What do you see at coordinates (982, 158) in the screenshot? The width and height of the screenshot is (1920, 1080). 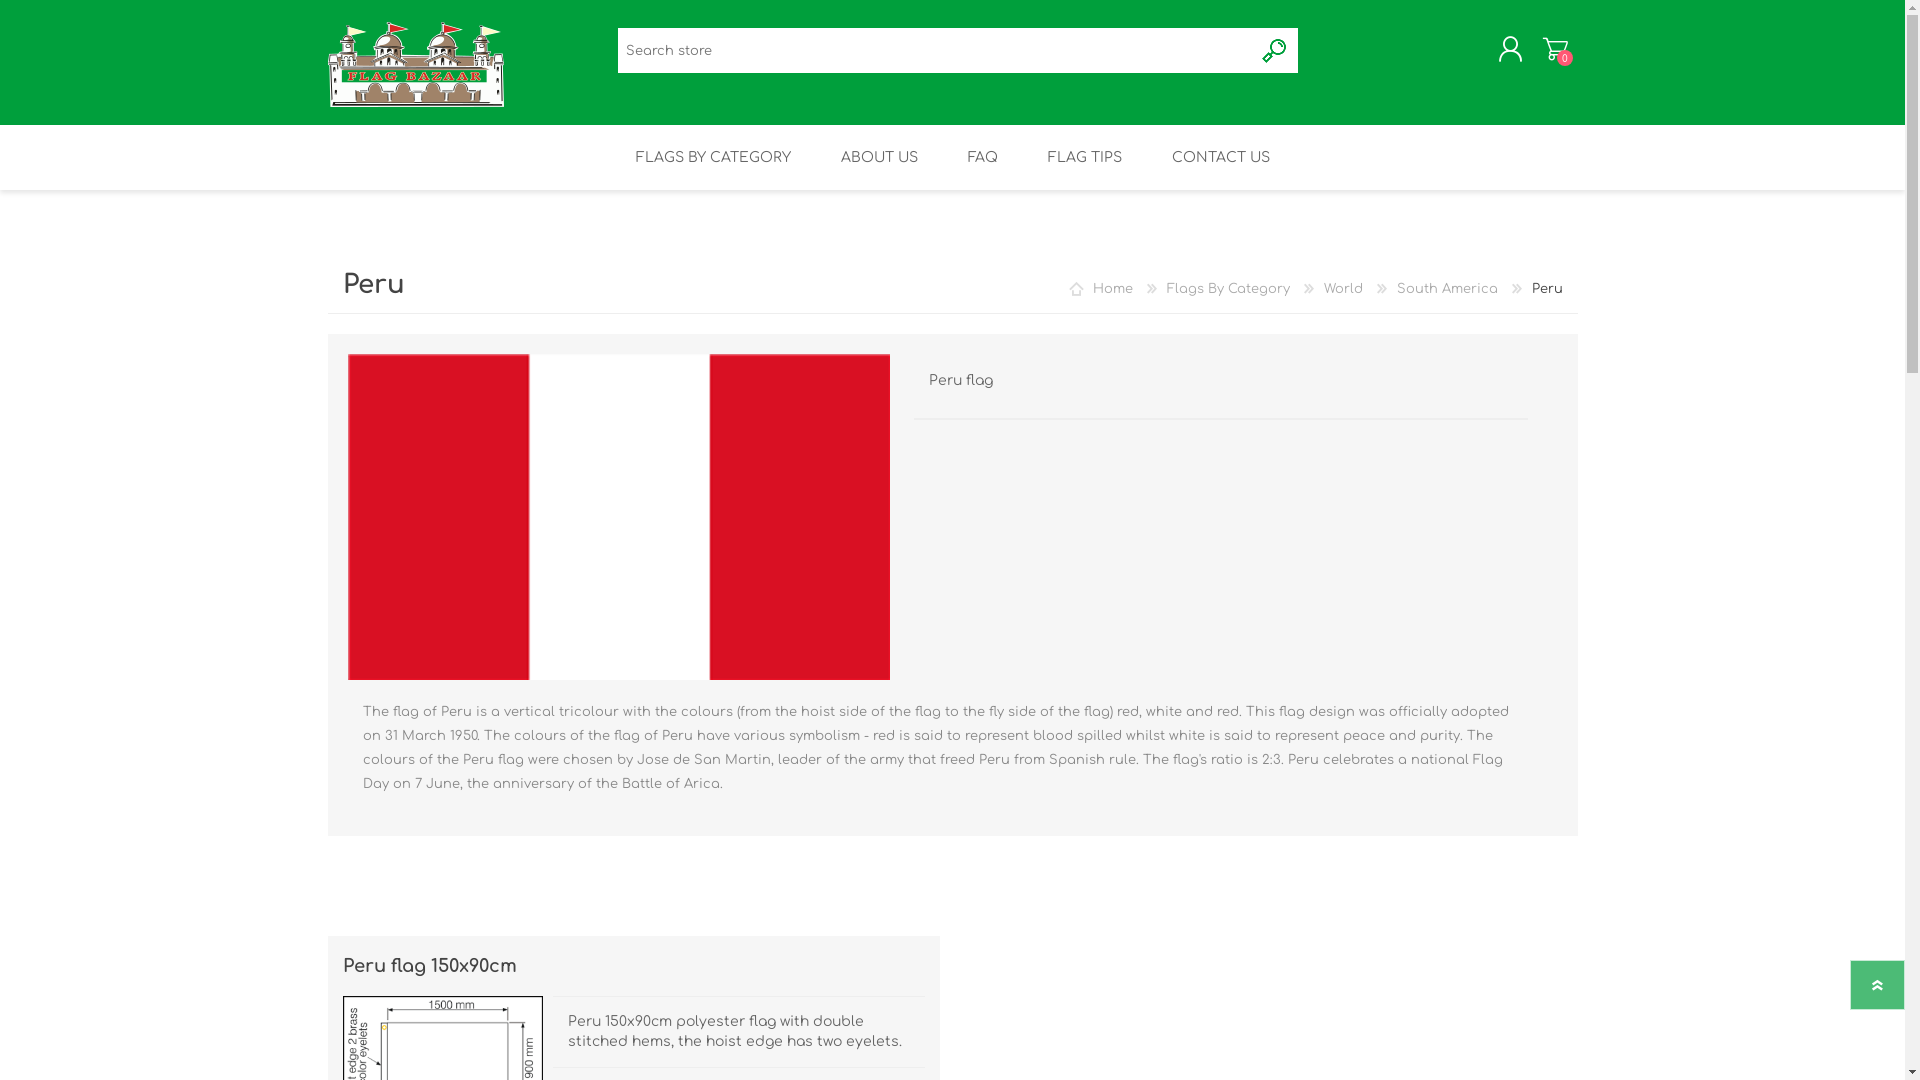 I see `FAQ` at bounding box center [982, 158].